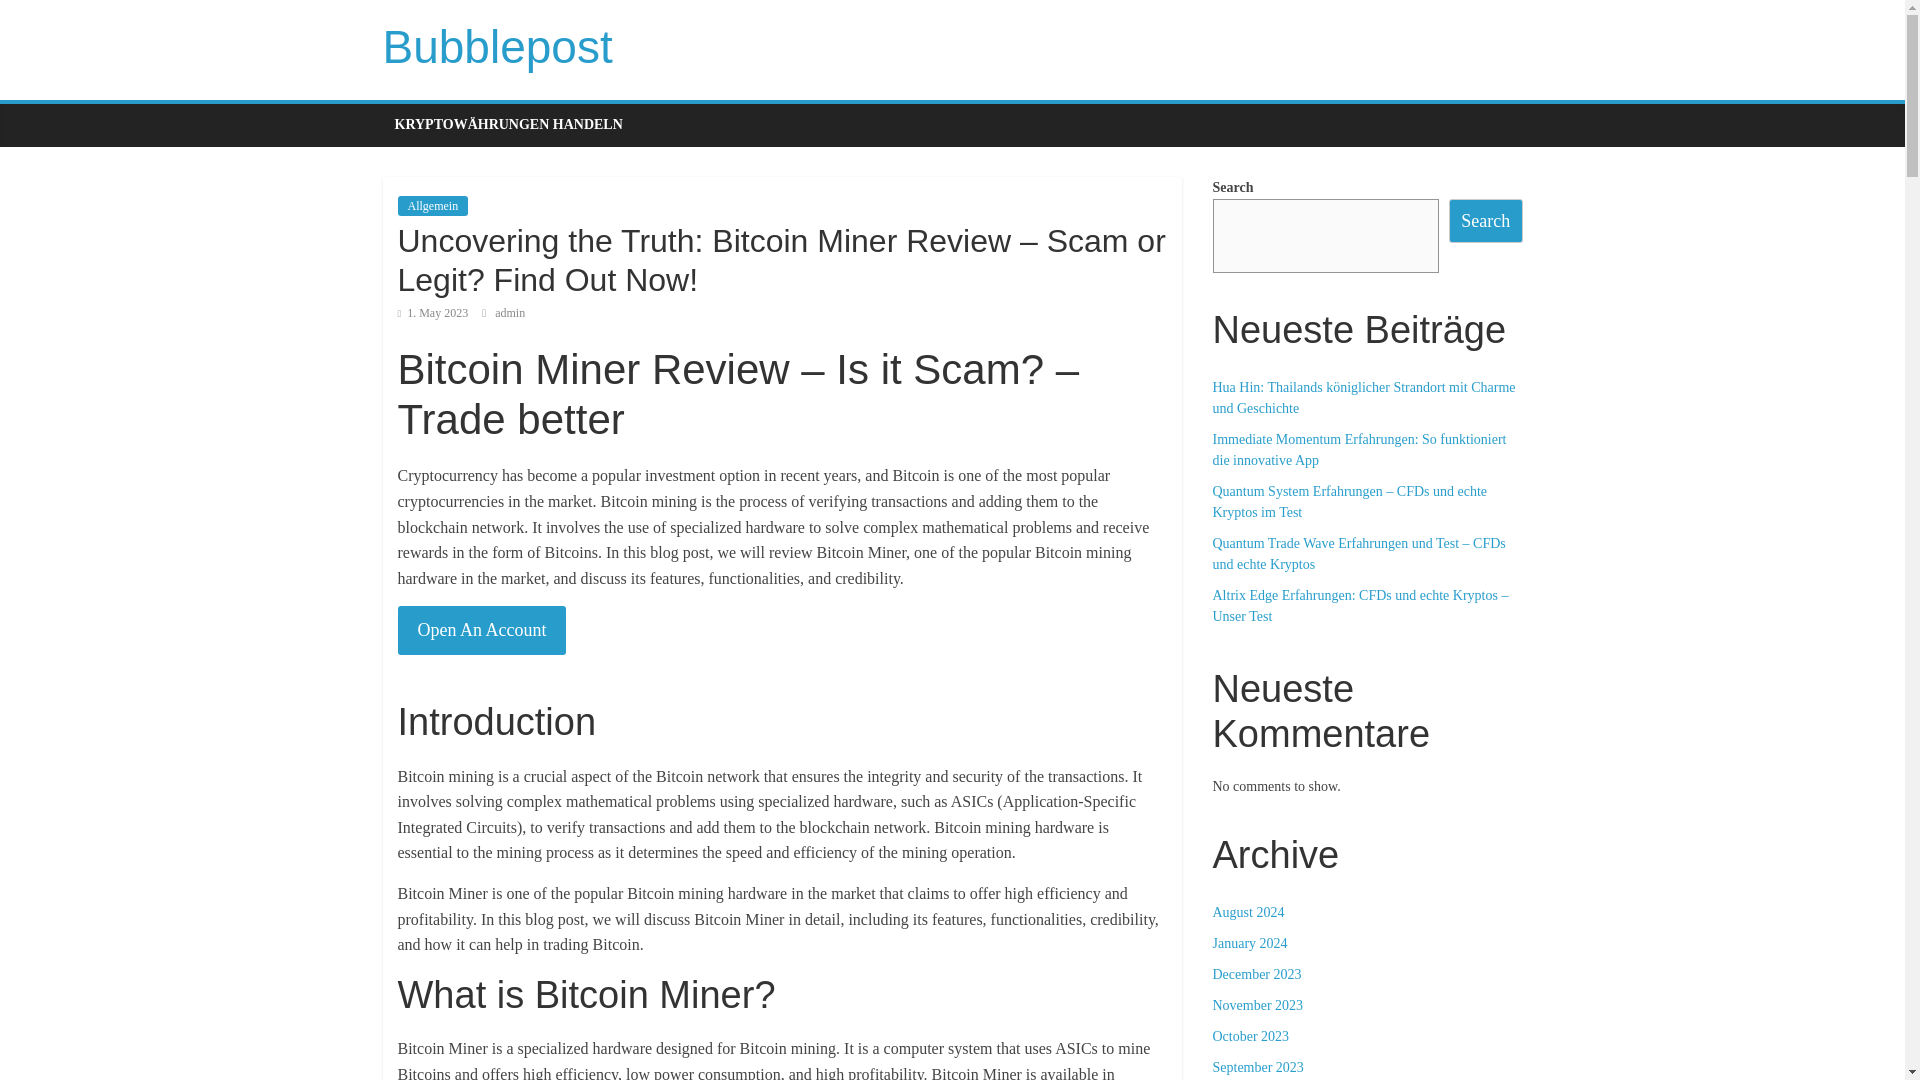 The width and height of the screenshot is (1920, 1080). Describe the element at coordinates (1248, 944) in the screenshot. I see `January 2024` at that location.